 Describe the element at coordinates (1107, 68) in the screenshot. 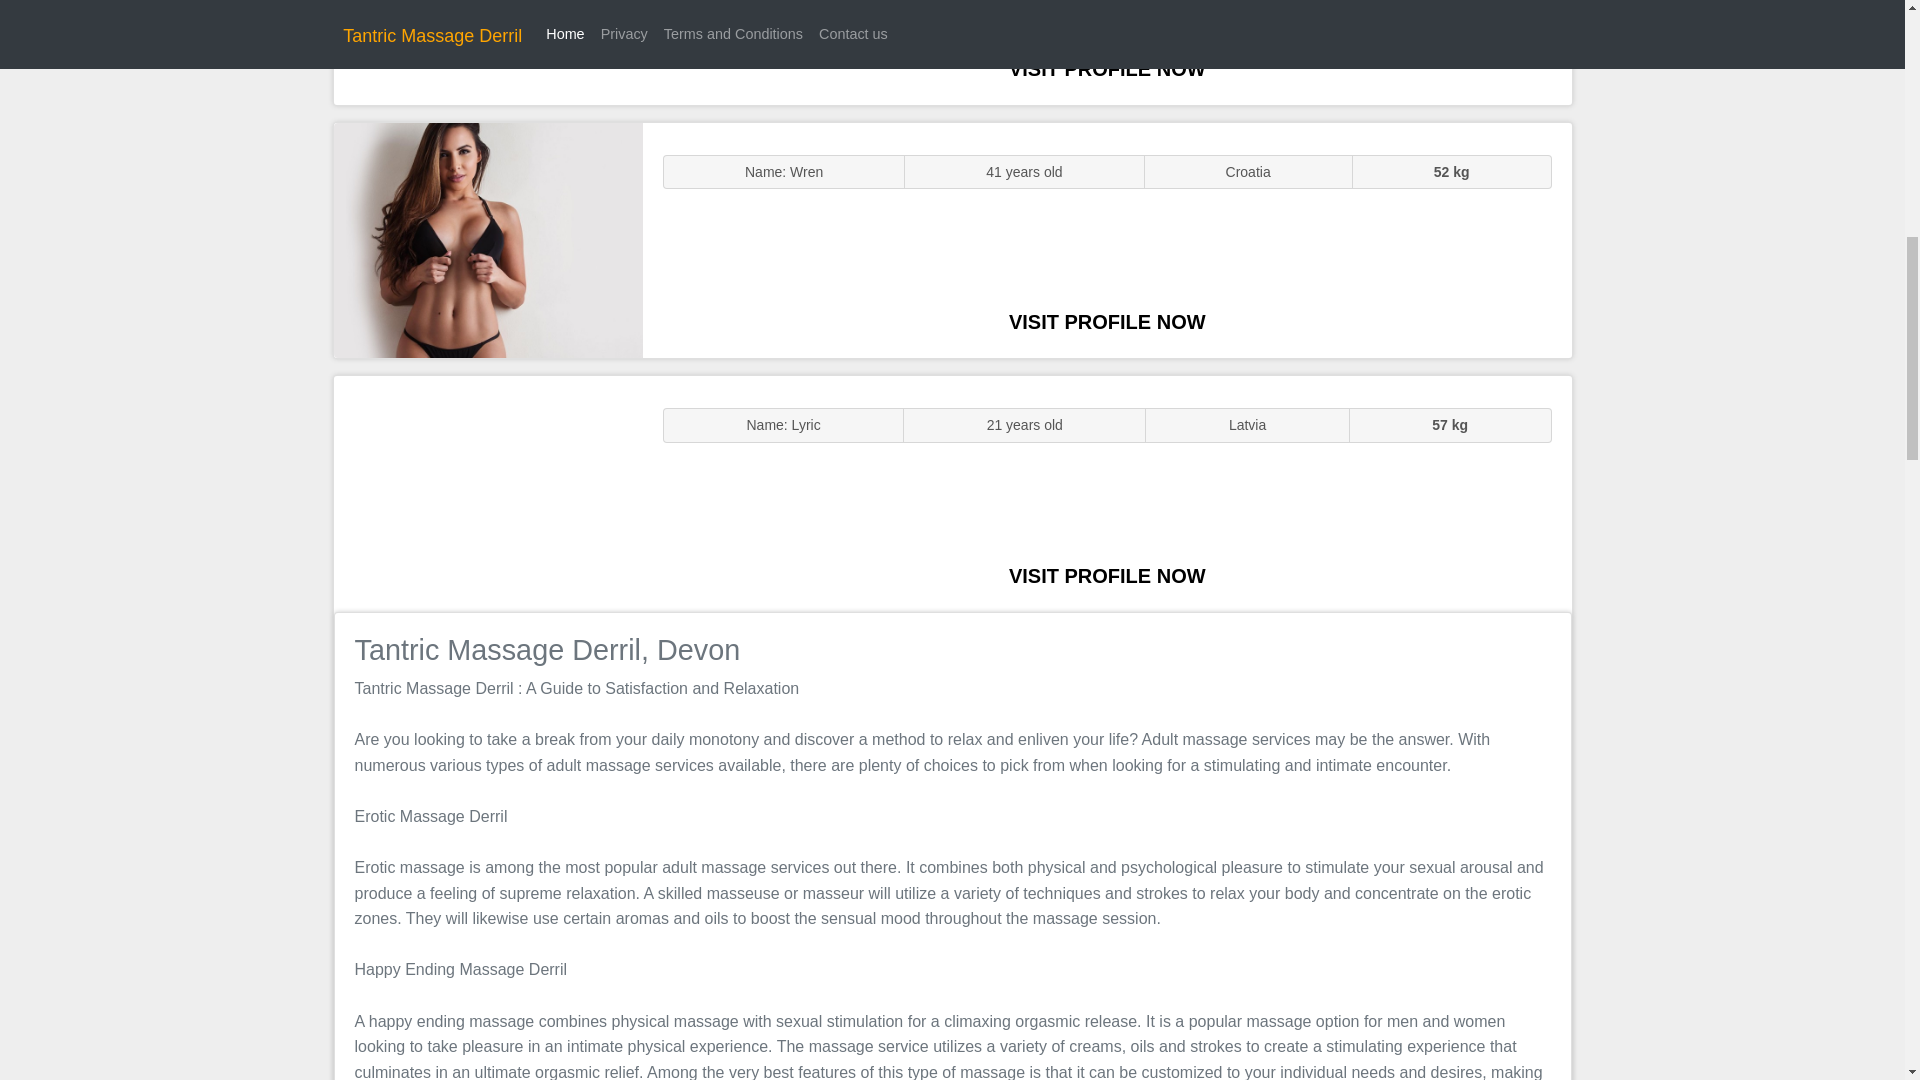

I see `VISIT PROFILE NOW` at that location.